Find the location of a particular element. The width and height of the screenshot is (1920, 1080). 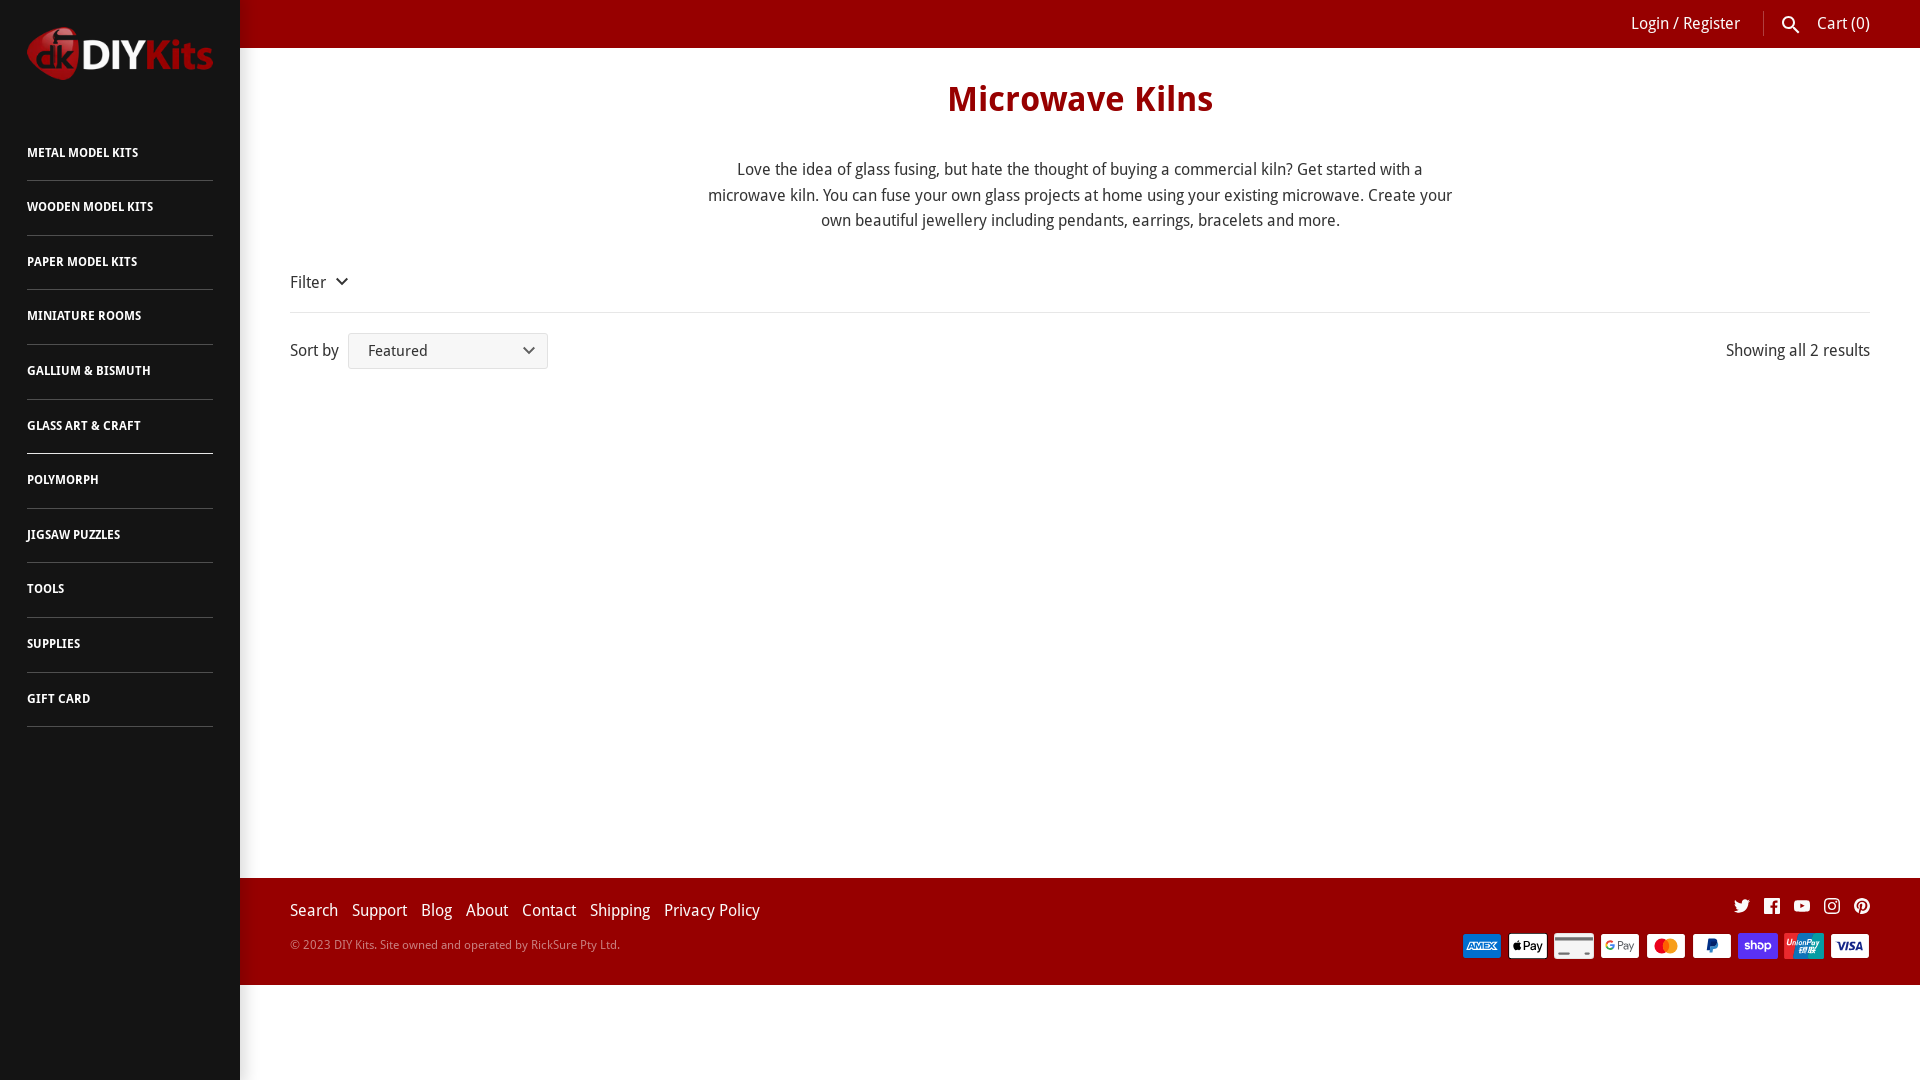

GLASS ART & CRAFT is located at coordinates (120, 428).